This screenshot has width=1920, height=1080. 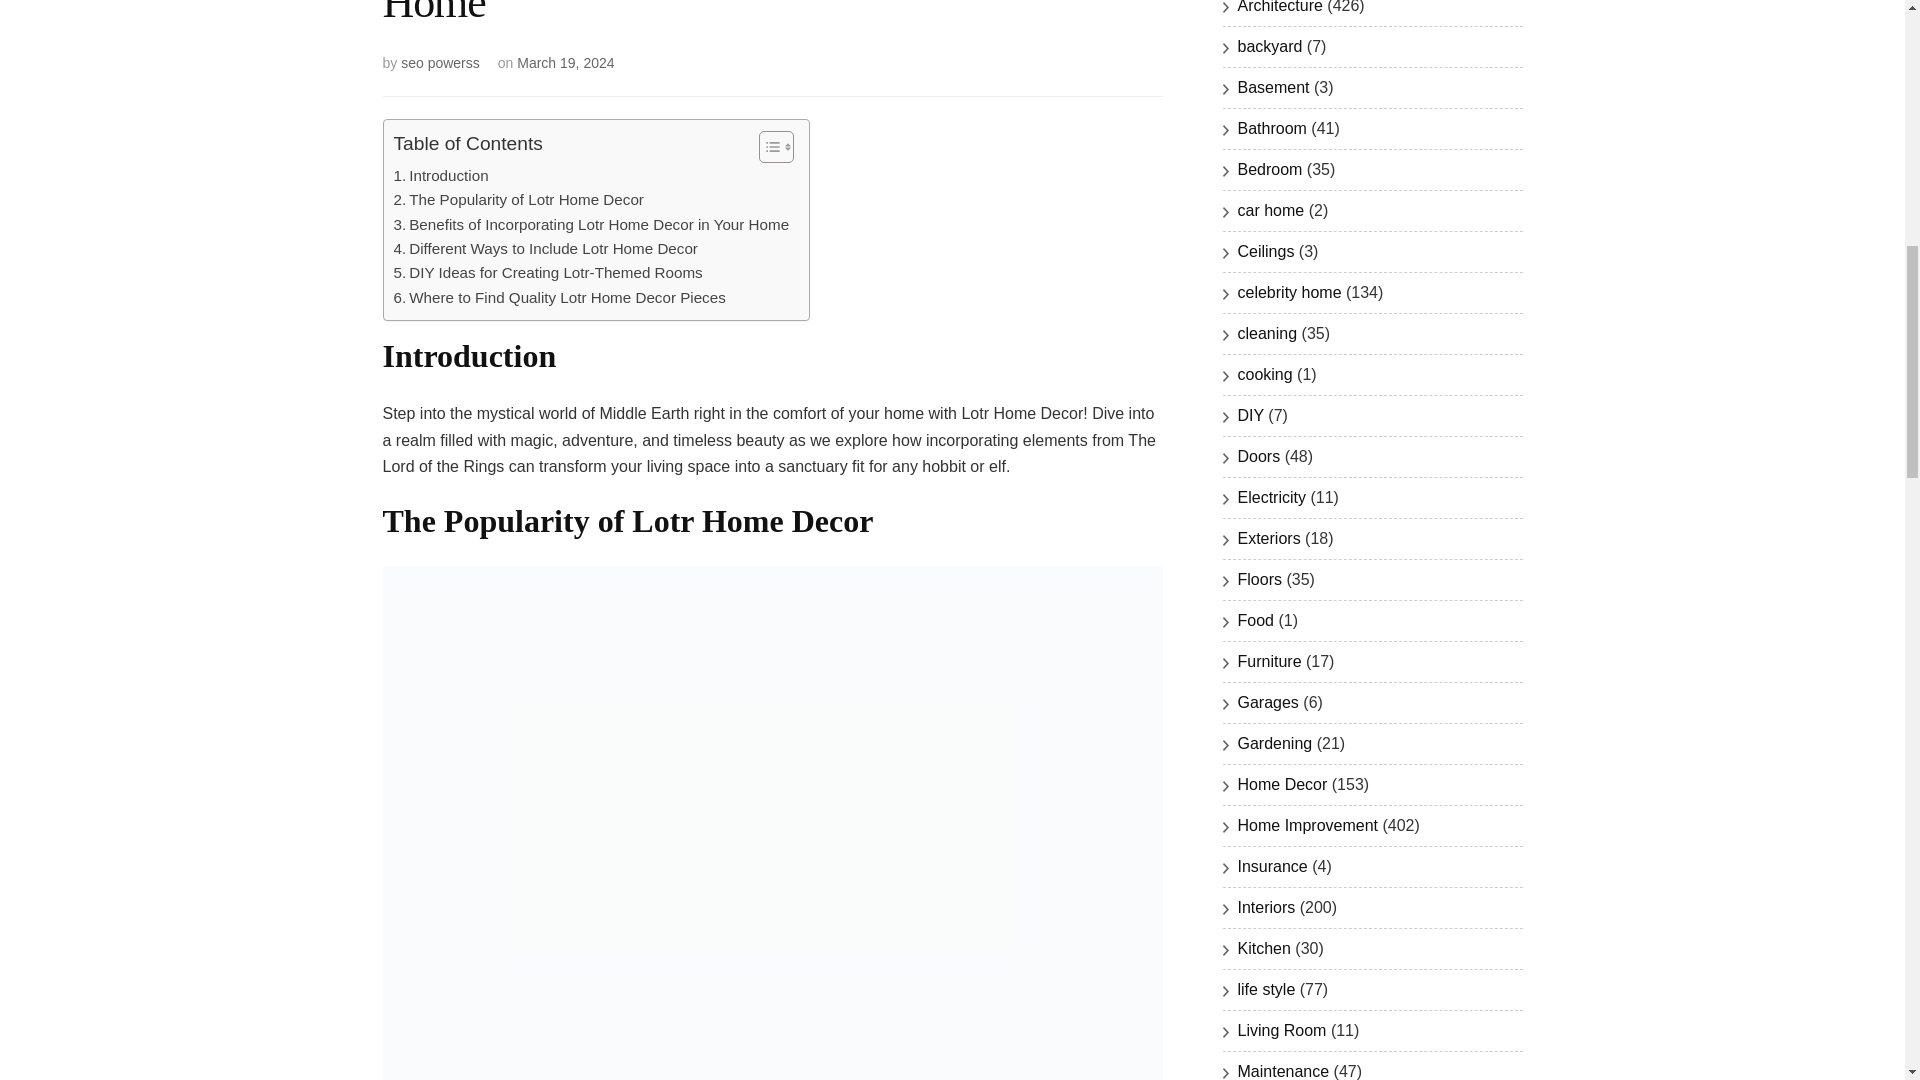 I want to click on The Popularity of Lotr Home Decor, so click(x=518, y=199).